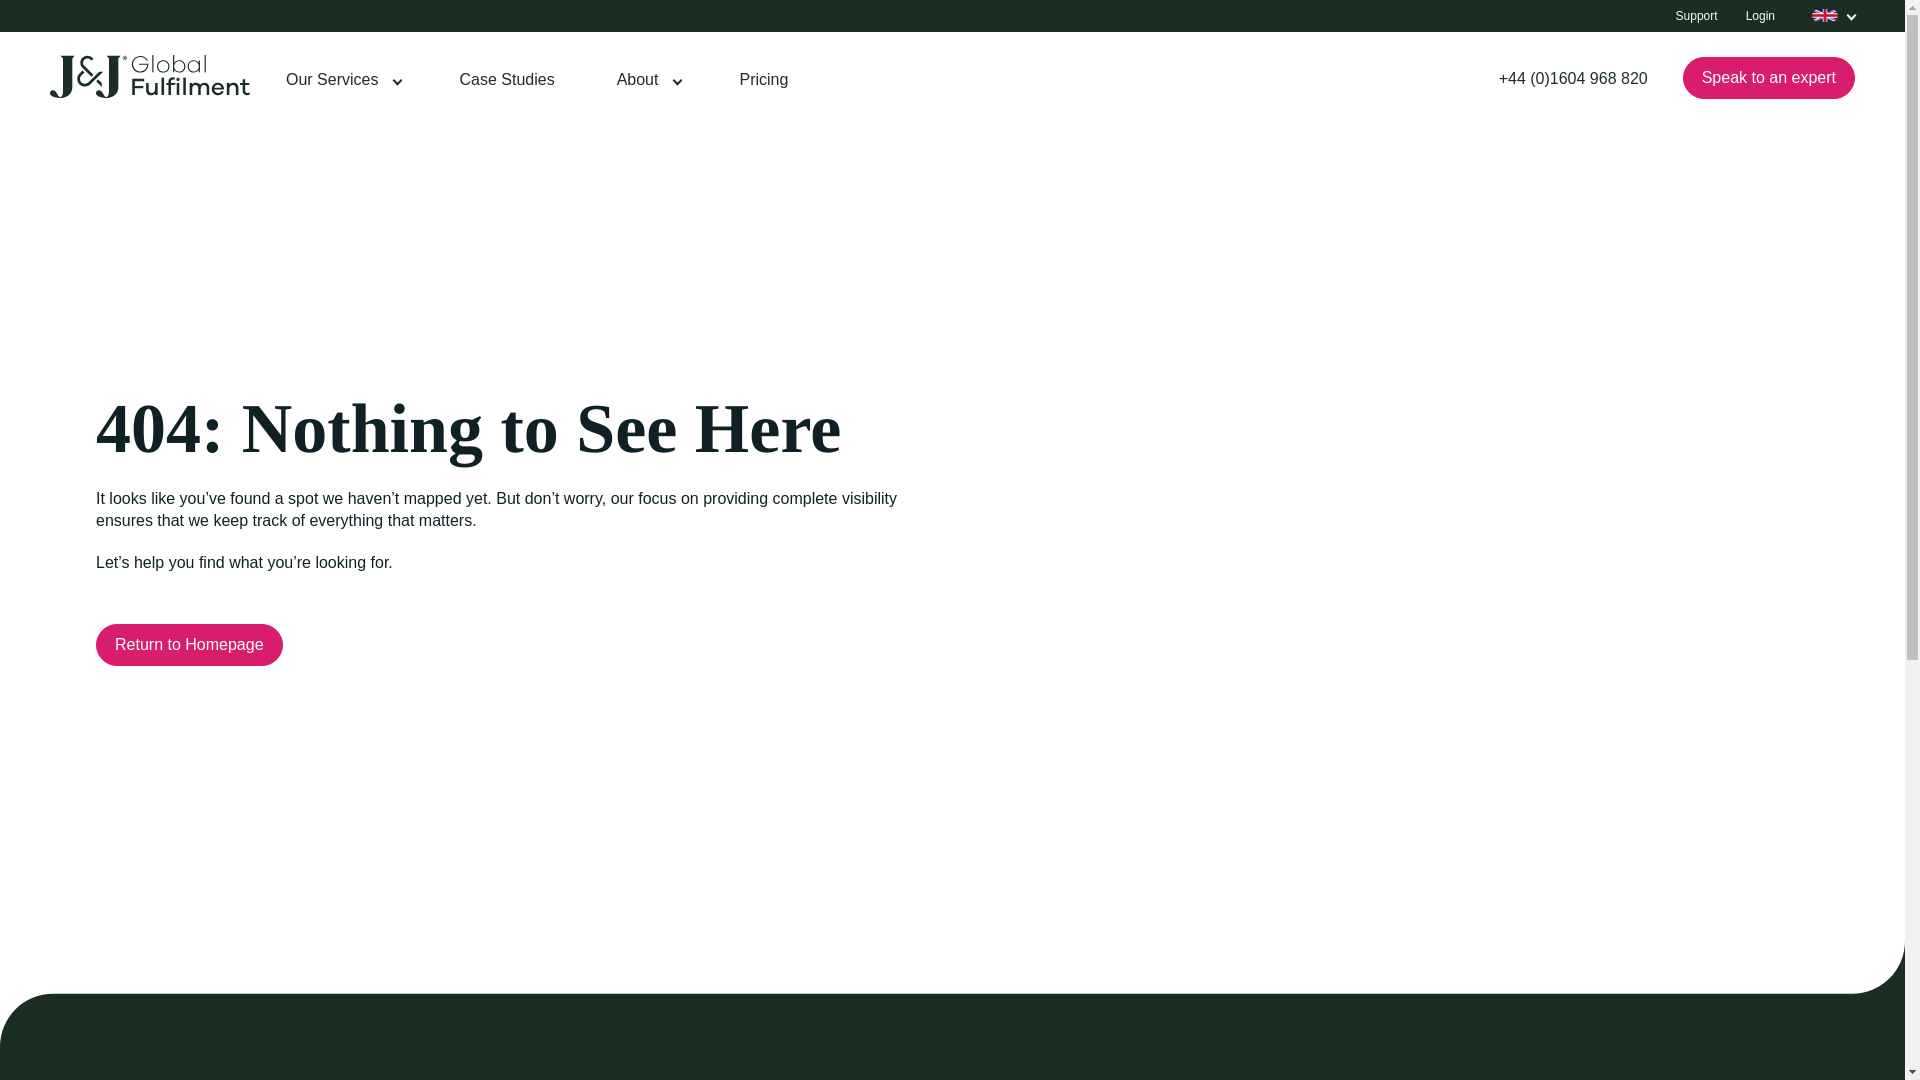  Describe the element at coordinates (341, 84) in the screenshot. I see `Our Services` at that location.